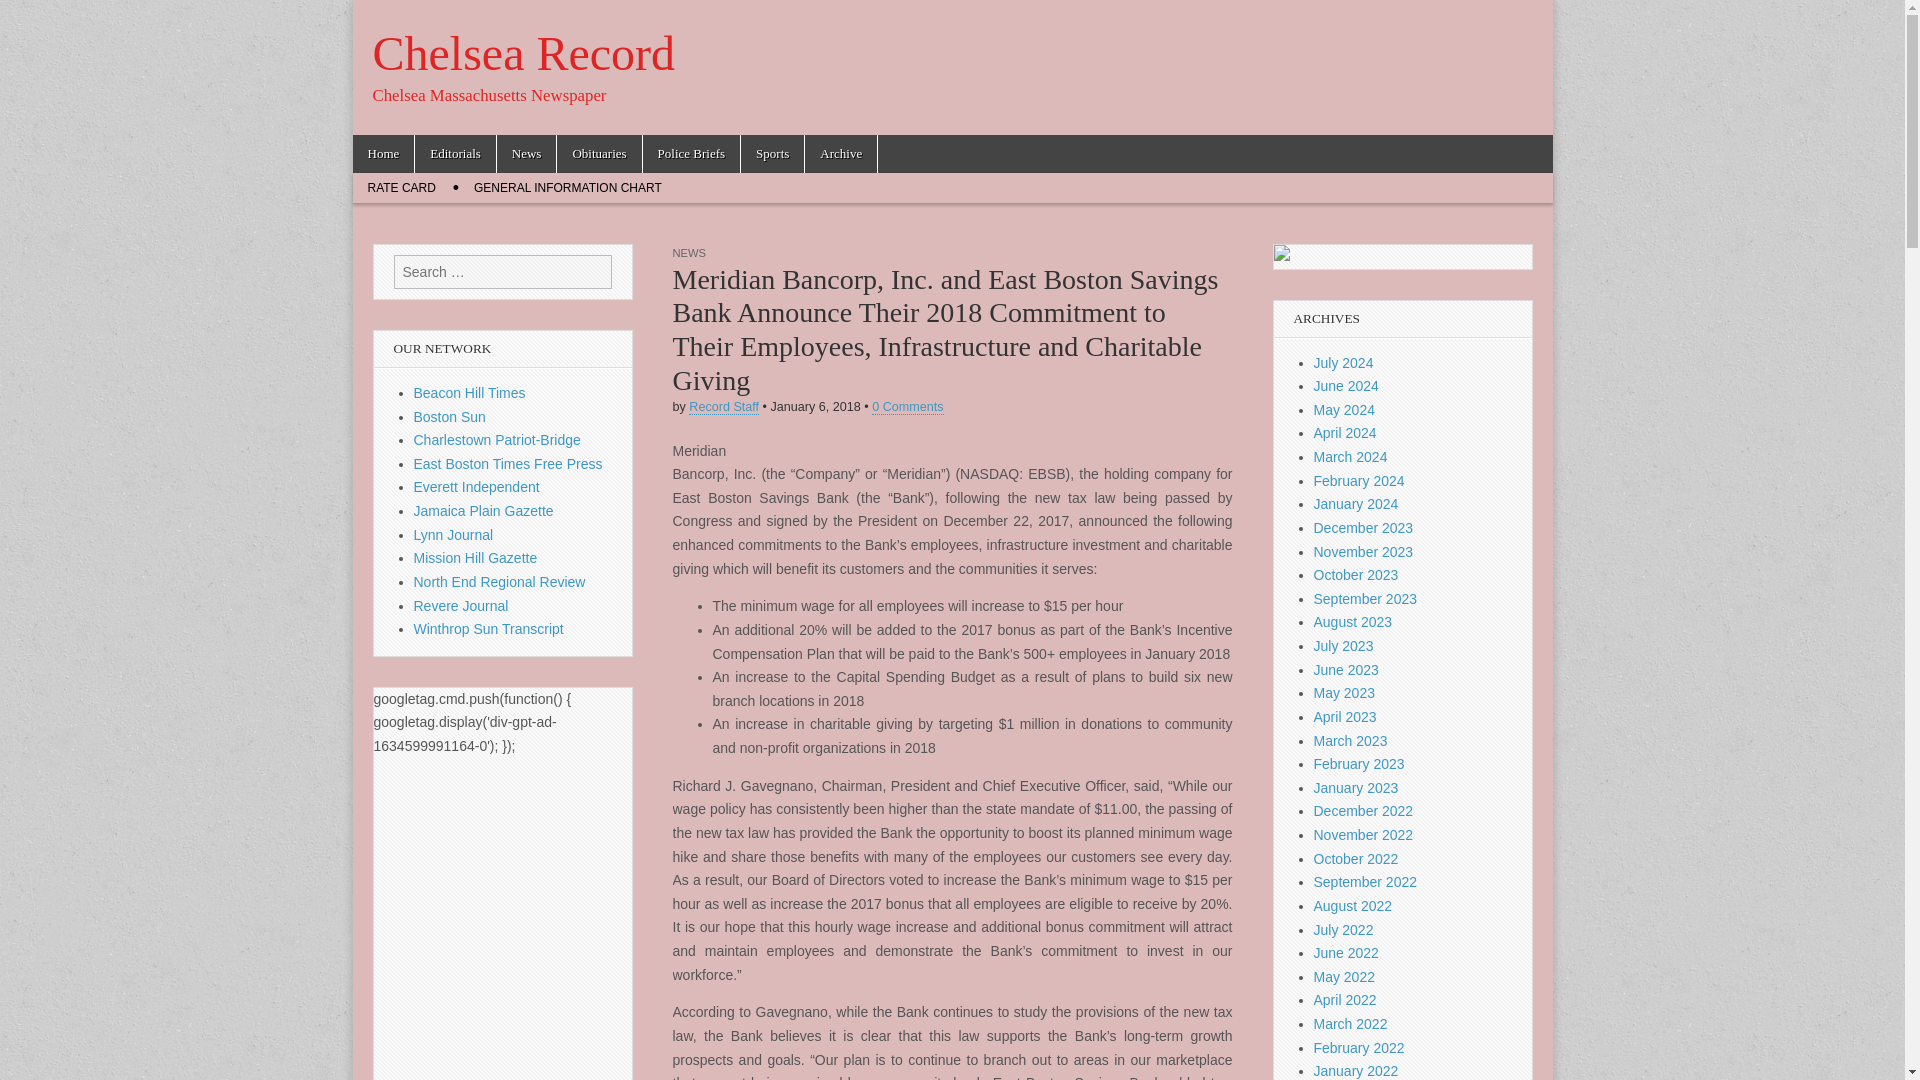 Image resolution: width=1920 pixels, height=1080 pixels. Describe the element at coordinates (1350, 457) in the screenshot. I see `March 2024` at that location.